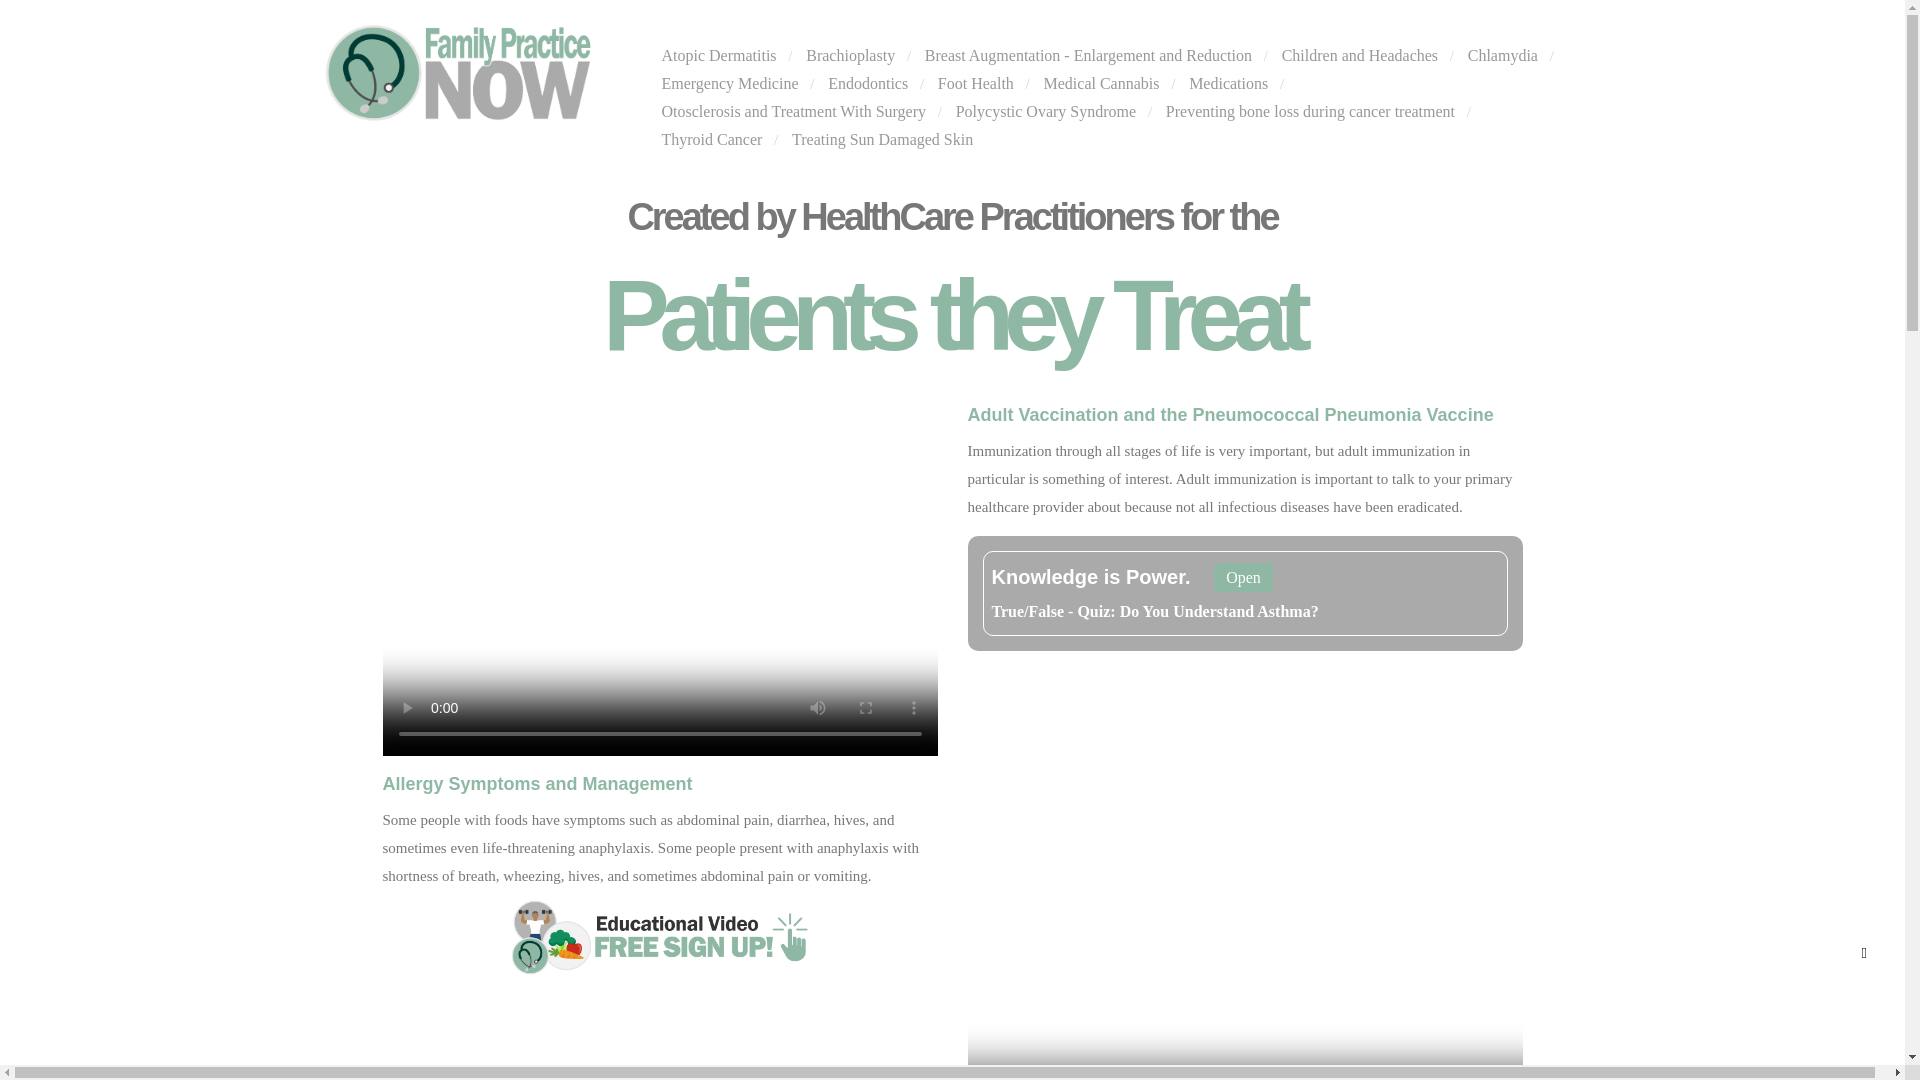 This screenshot has height=1080, width=1920. What do you see at coordinates (976, 86) in the screenshot?
I see `Foot Health` at bounding box center [976, 86].